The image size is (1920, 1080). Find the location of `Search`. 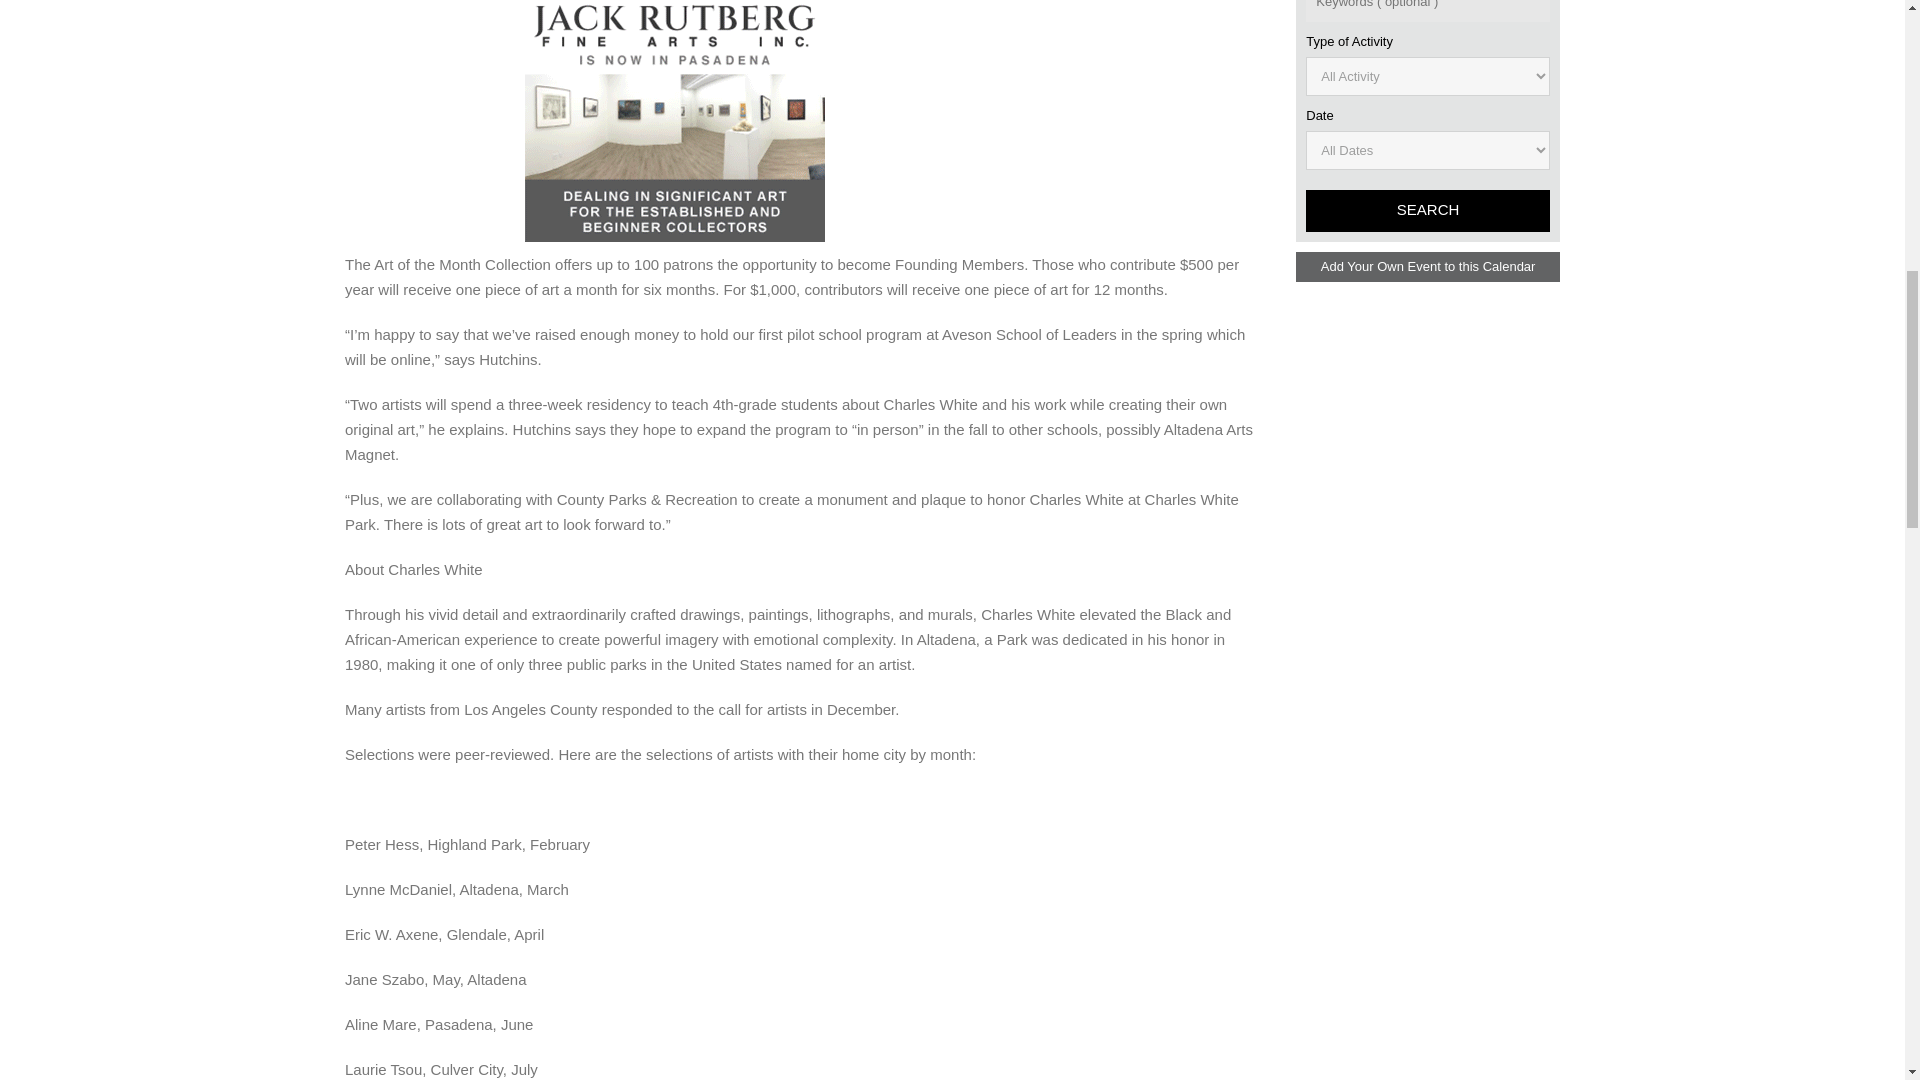

Search is located at coordinates (1427, 211).